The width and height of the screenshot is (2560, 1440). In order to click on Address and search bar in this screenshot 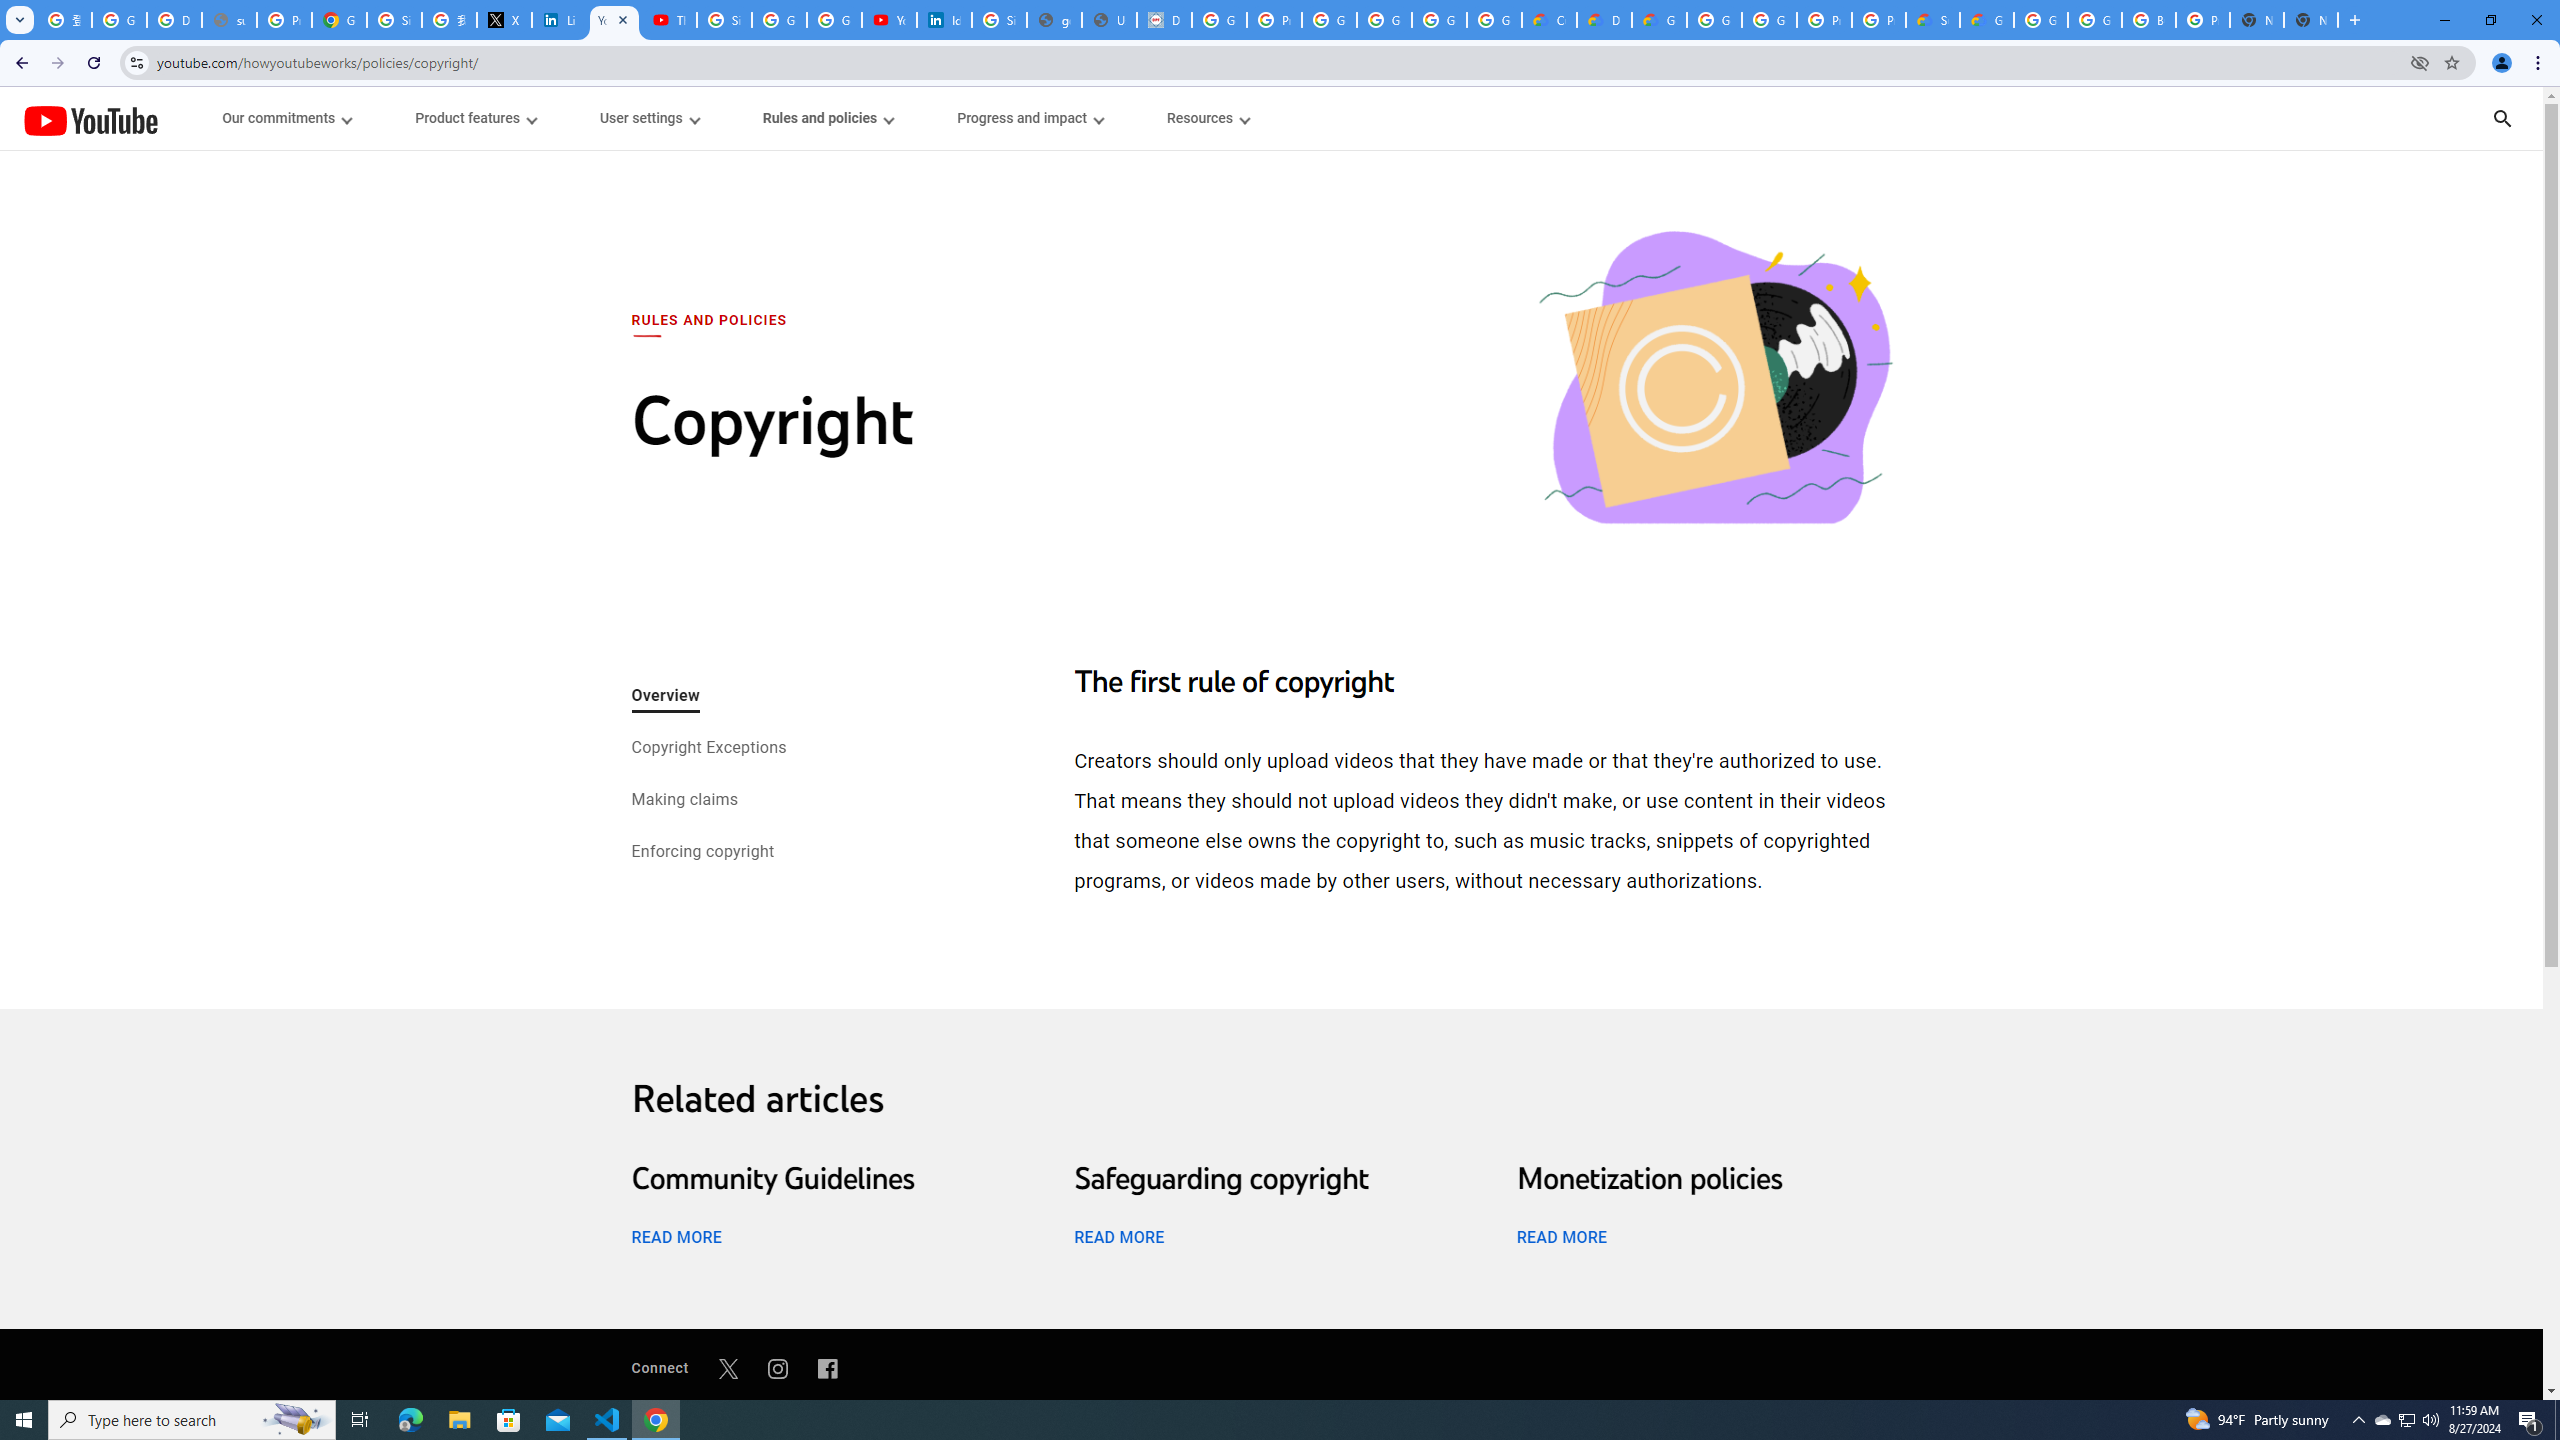, I will do `click(1278, 62)`.